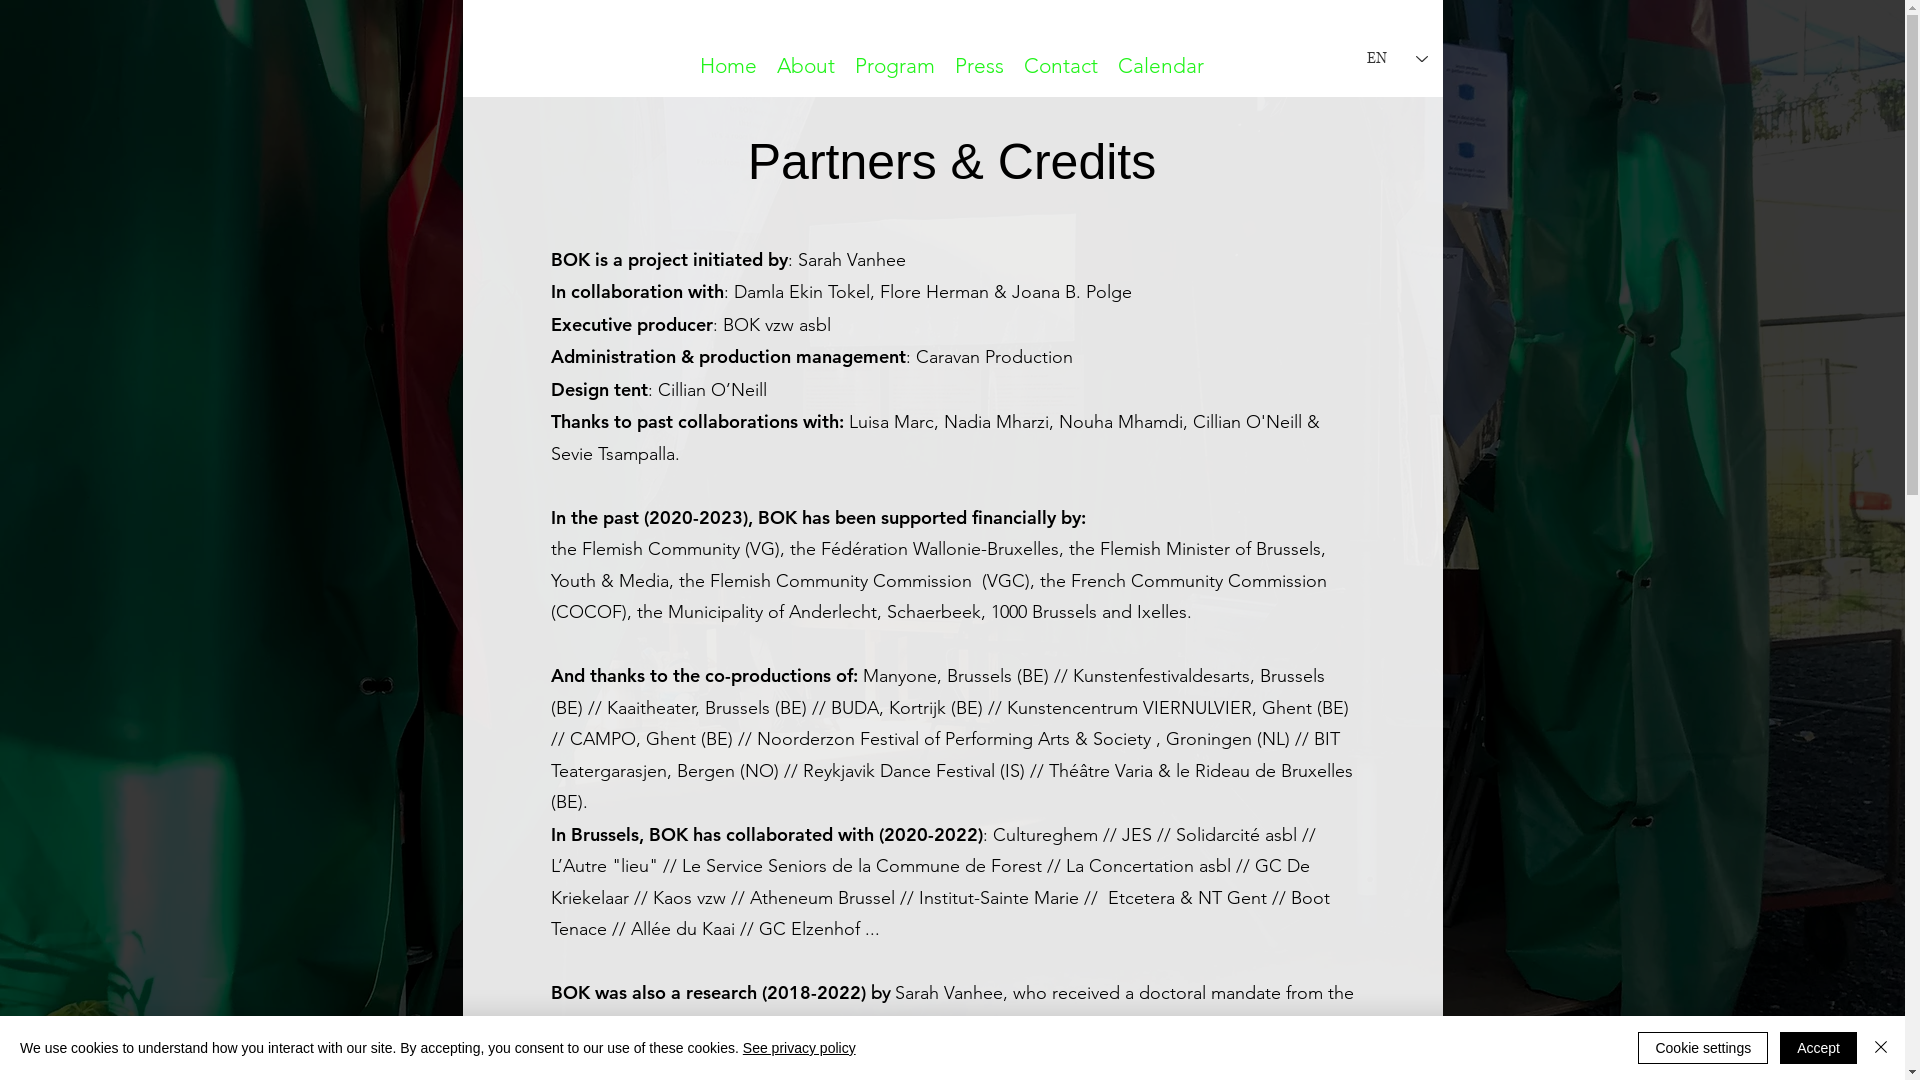 The height and width of the screenshot is (1080, 1920). What do you see at coordinates (1161, 66) in the screenshot?
I see `Calendar` at bounding box center [1161, 66].